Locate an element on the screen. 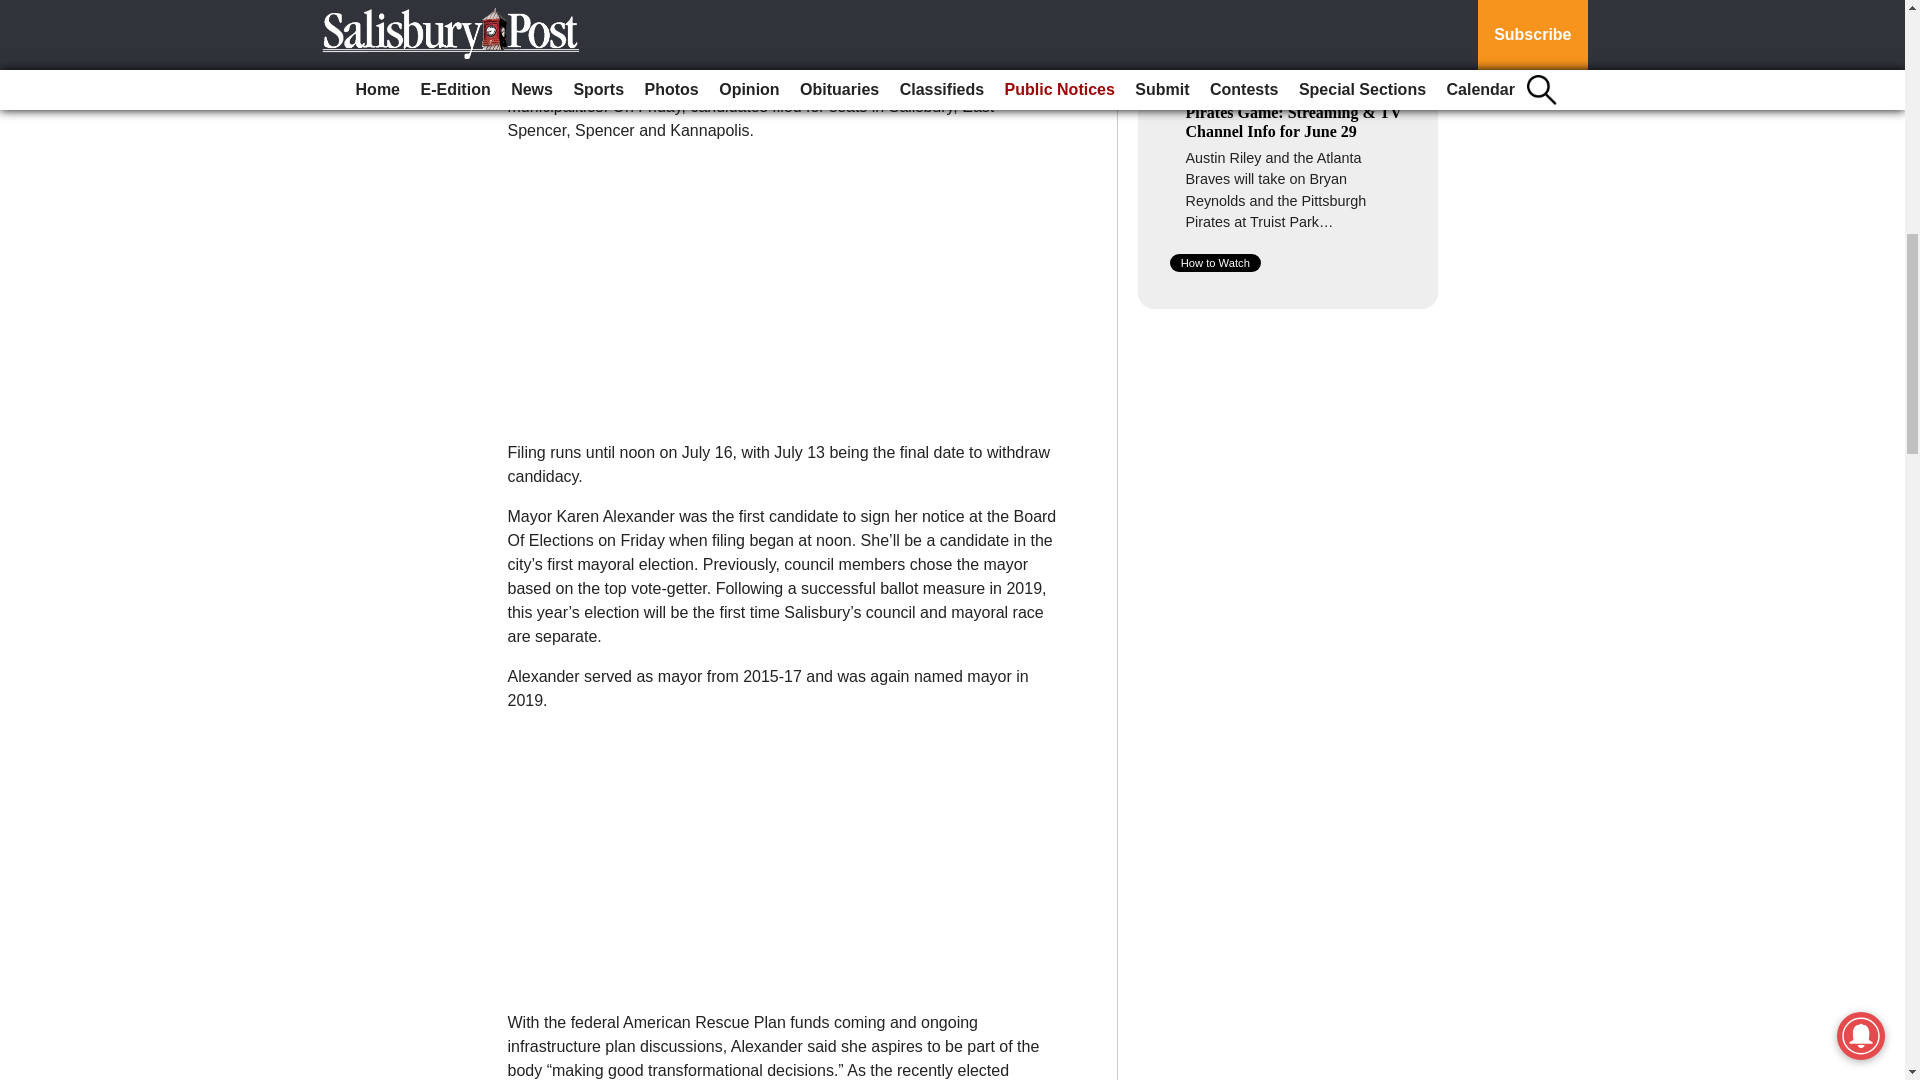 This screenshot has width=1920, height=1080. 3rd party ad content is located at coordinates (1288, 466).